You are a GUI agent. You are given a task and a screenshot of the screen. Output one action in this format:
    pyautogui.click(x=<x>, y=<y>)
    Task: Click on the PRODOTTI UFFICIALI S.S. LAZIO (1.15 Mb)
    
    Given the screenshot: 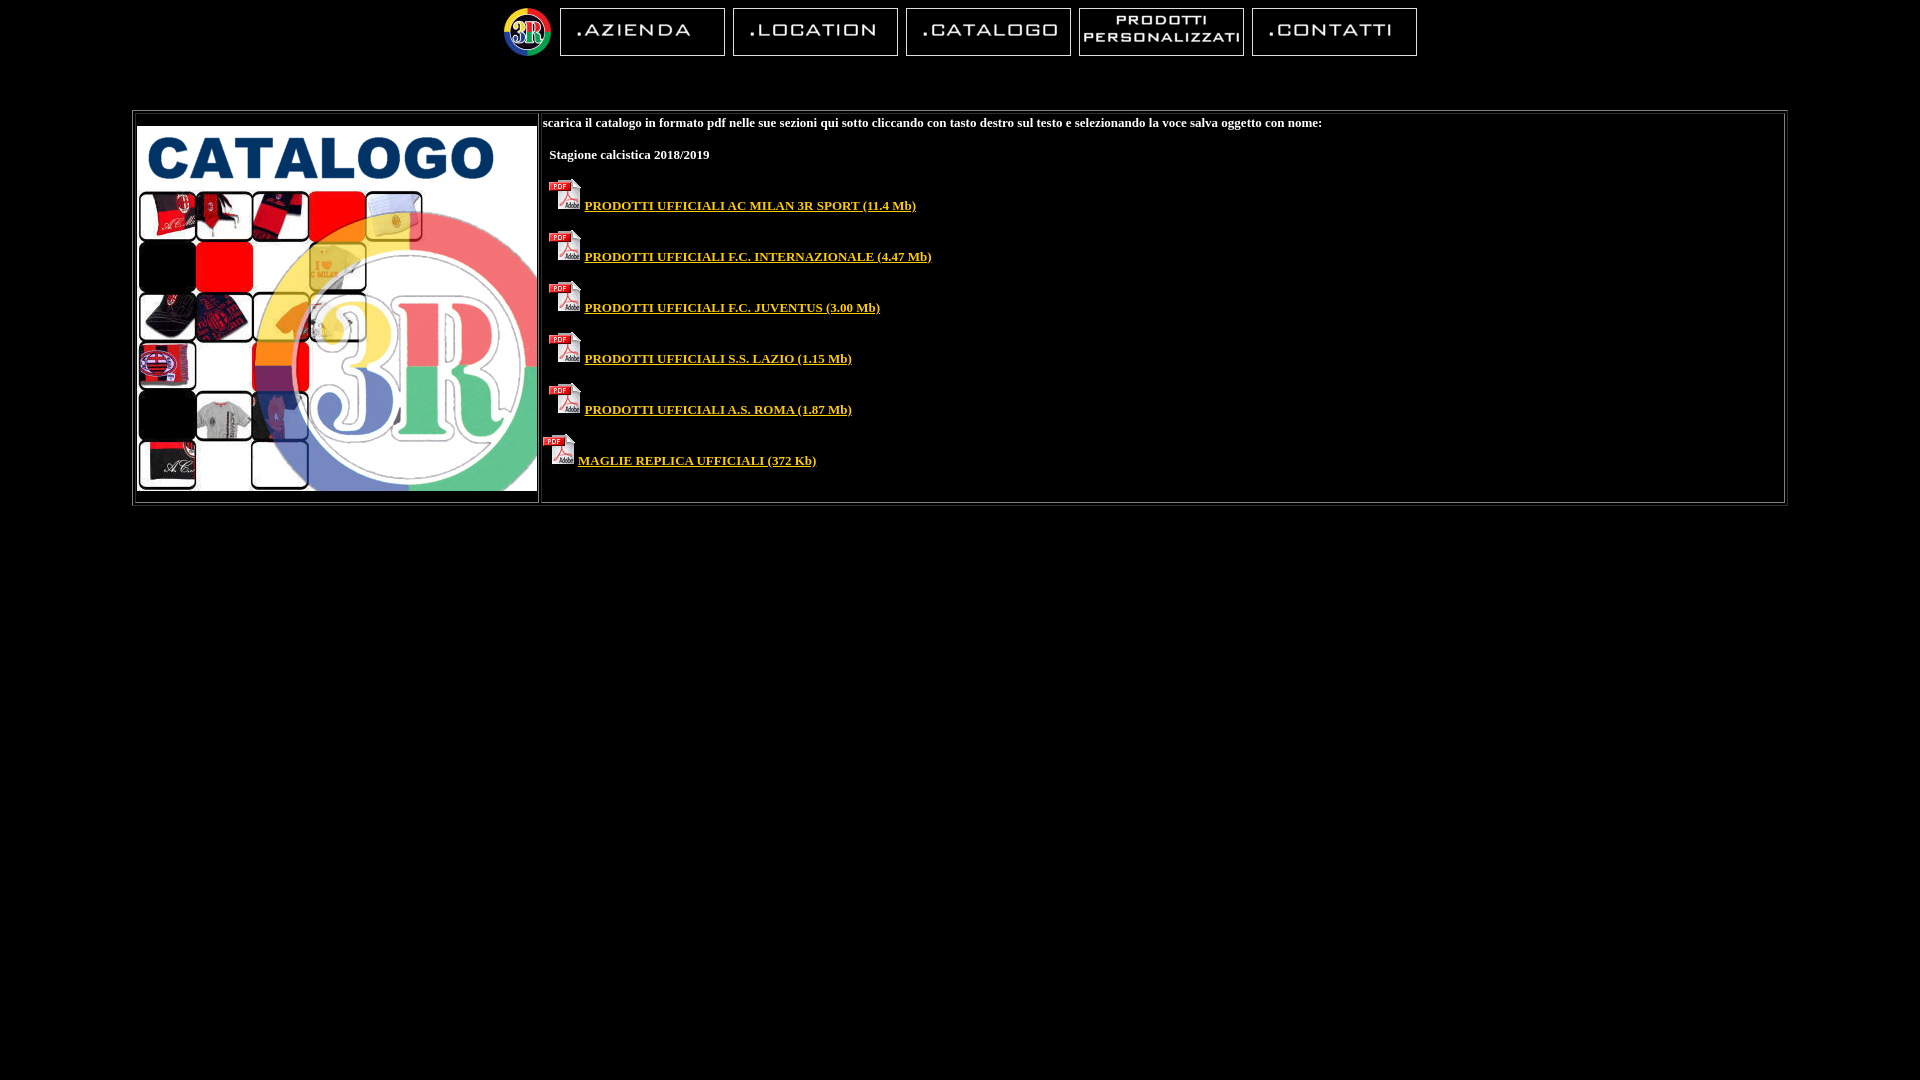 What is the action you would take?
    pyautogui.click(x=718, y=358)
    